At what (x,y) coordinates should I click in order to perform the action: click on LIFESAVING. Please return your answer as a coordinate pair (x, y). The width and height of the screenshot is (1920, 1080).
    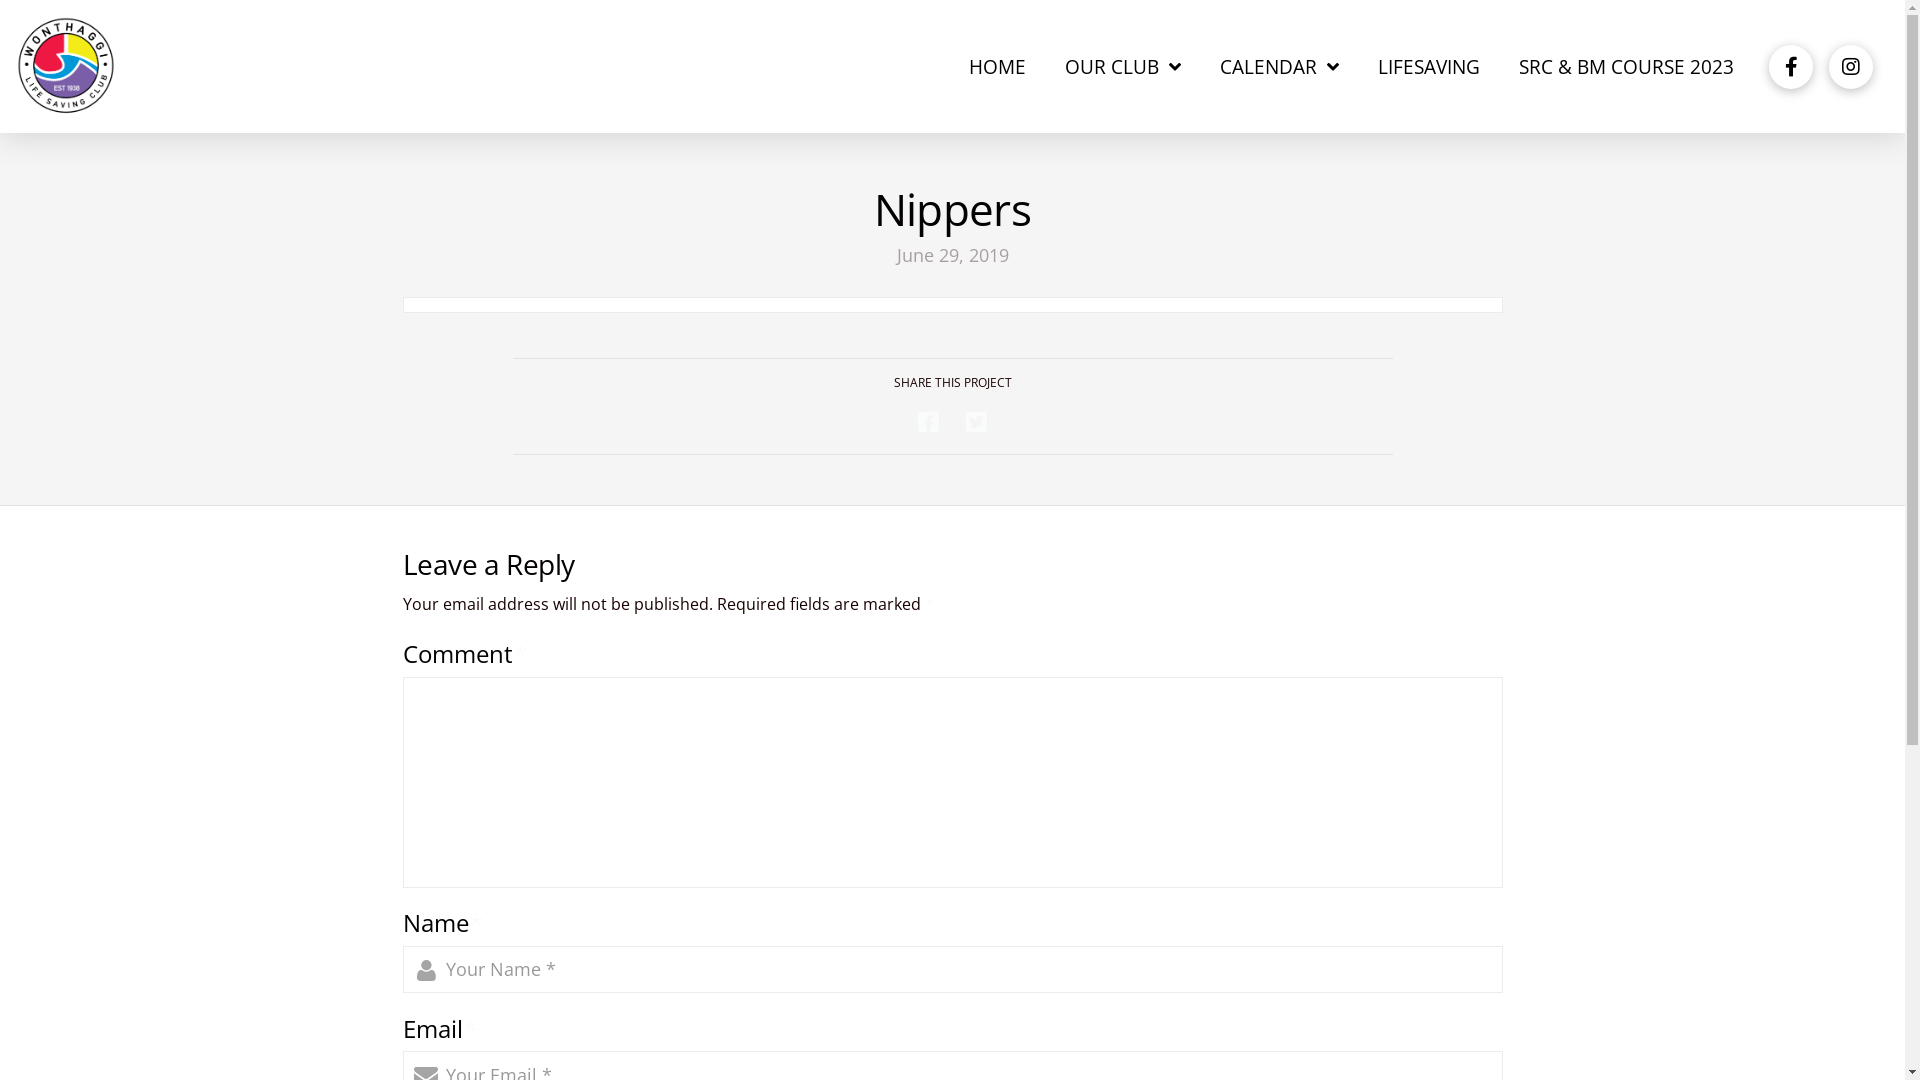
    Looking at the image, I should click on (1428, 67).